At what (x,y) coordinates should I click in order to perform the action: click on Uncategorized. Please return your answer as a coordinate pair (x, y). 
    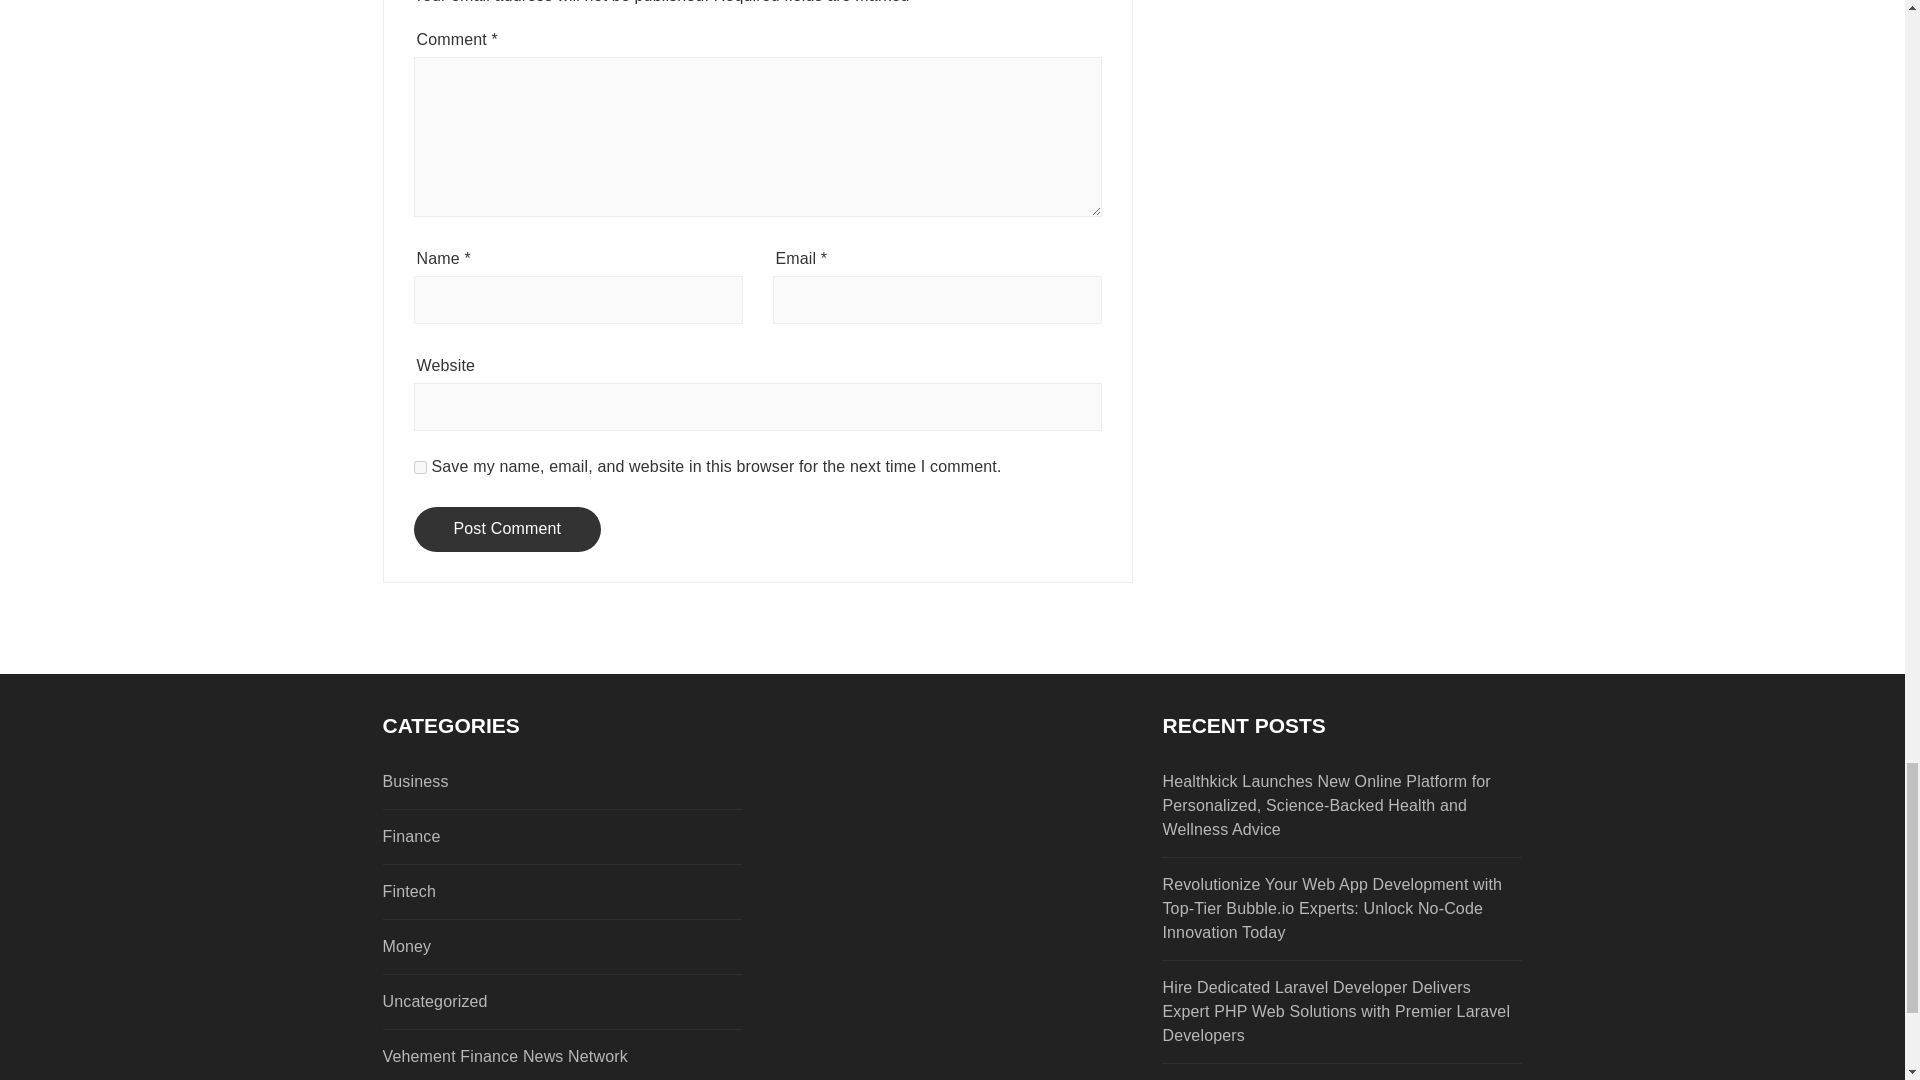
    Looking at the image, I should click on (526, 1002).